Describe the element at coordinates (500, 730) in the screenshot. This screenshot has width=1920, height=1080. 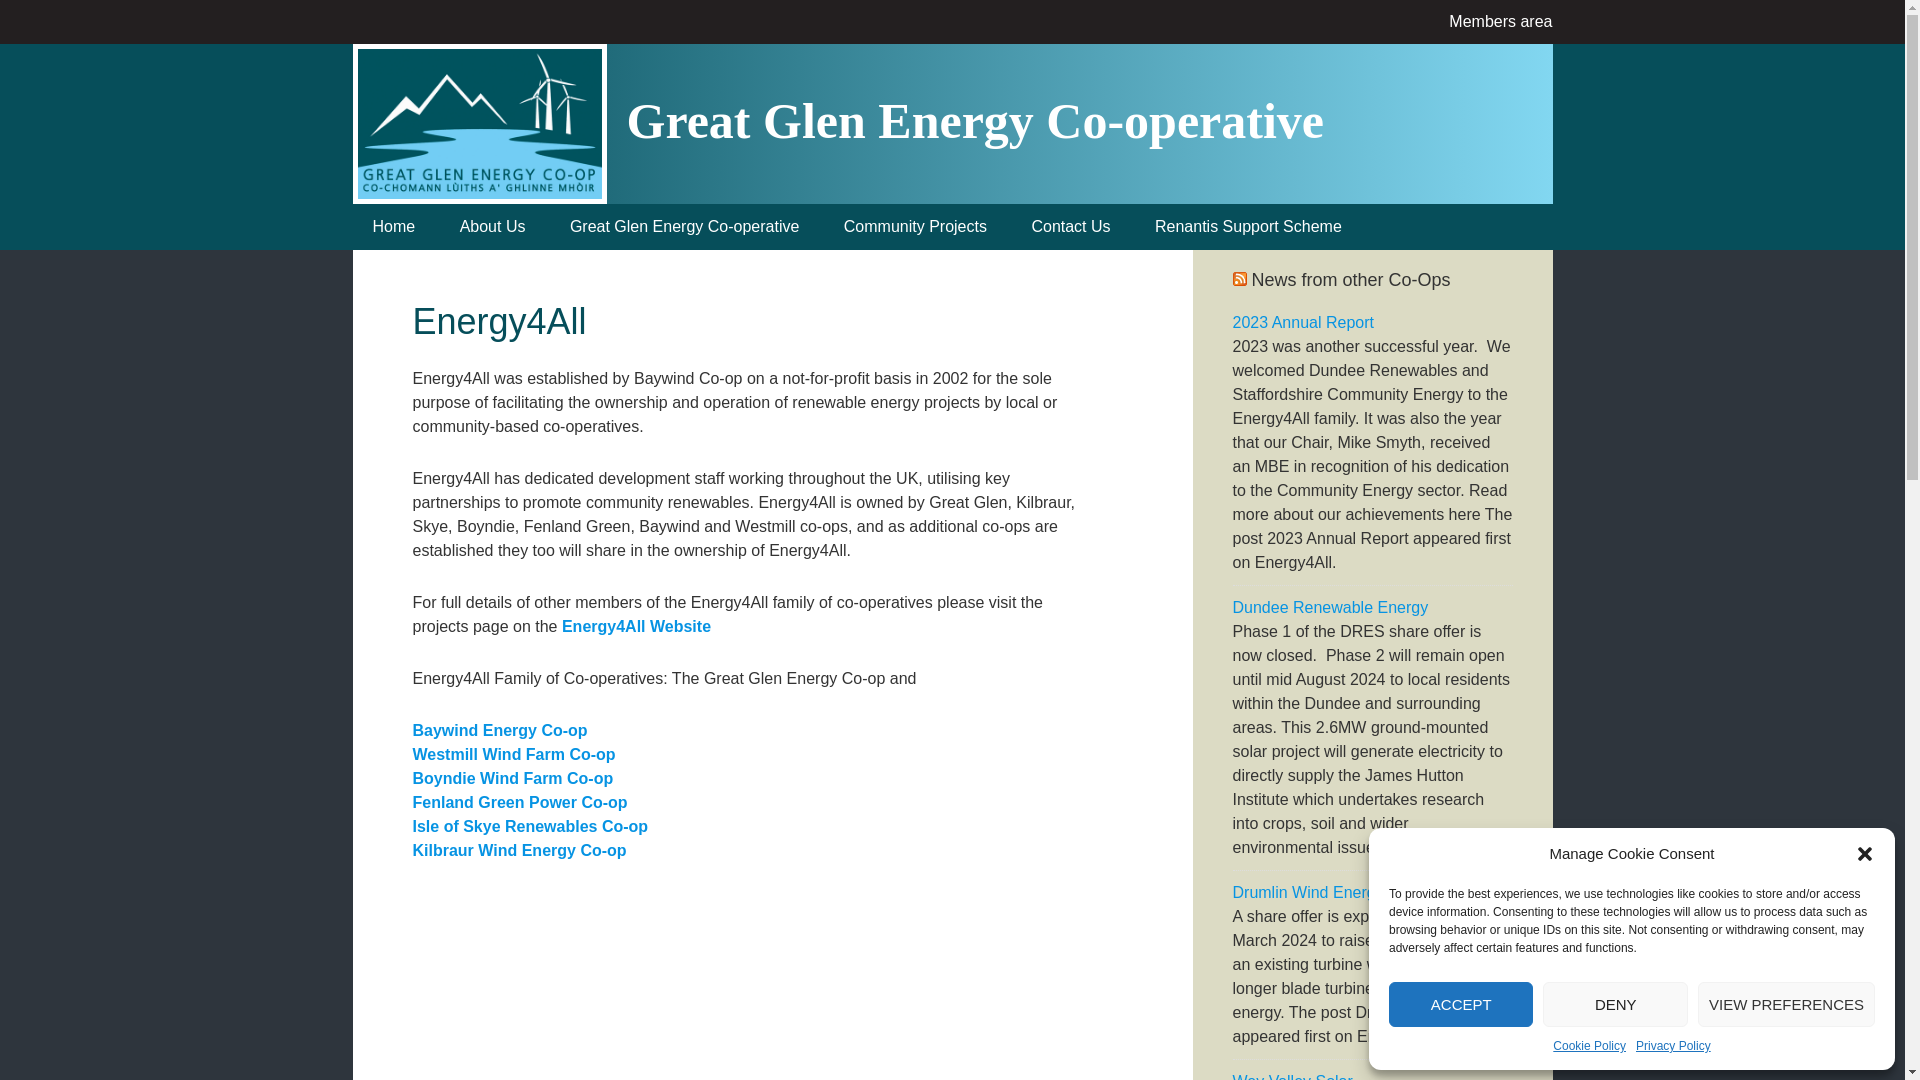
I see `Baywind Energy Co-op` at that location.